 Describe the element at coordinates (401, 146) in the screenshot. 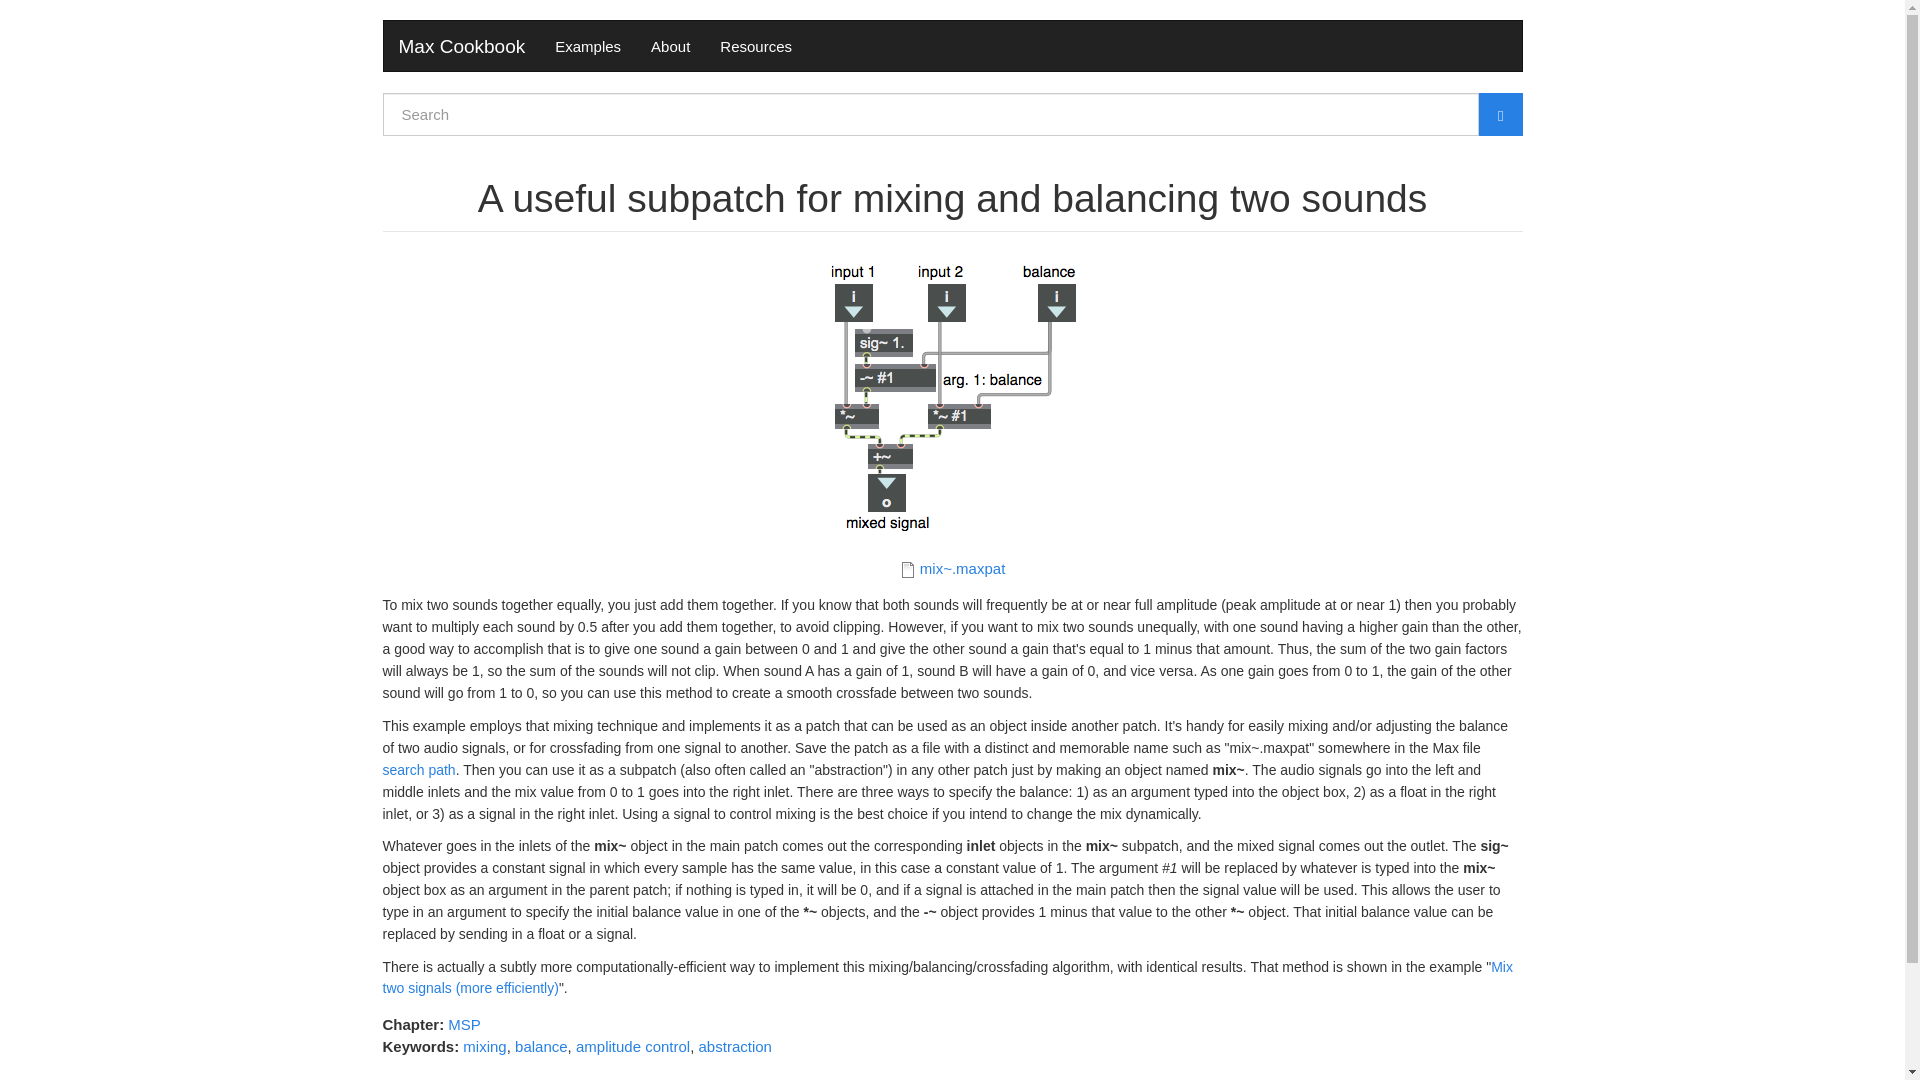

I see `Search` at that location.